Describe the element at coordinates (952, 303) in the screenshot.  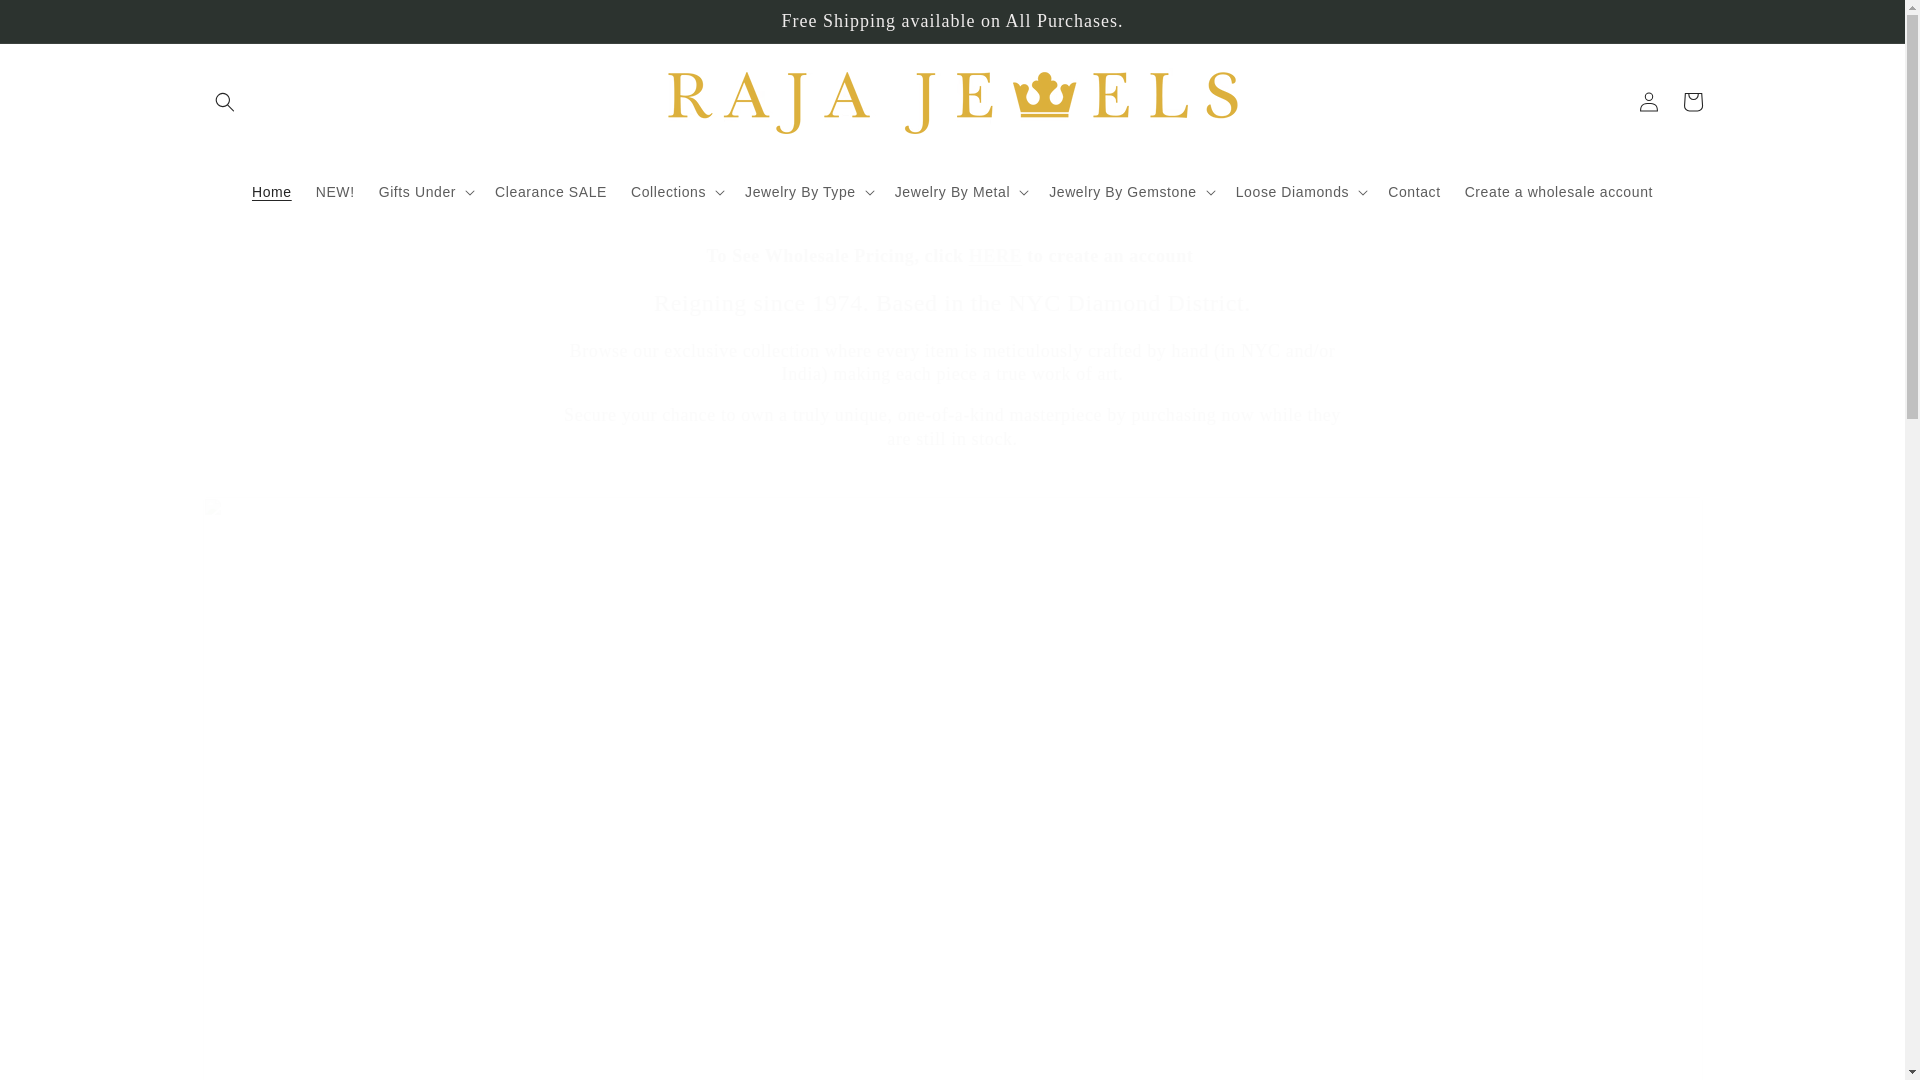
I see `Reigning since 1974. Based in the NYC Diamond District.` at that location.